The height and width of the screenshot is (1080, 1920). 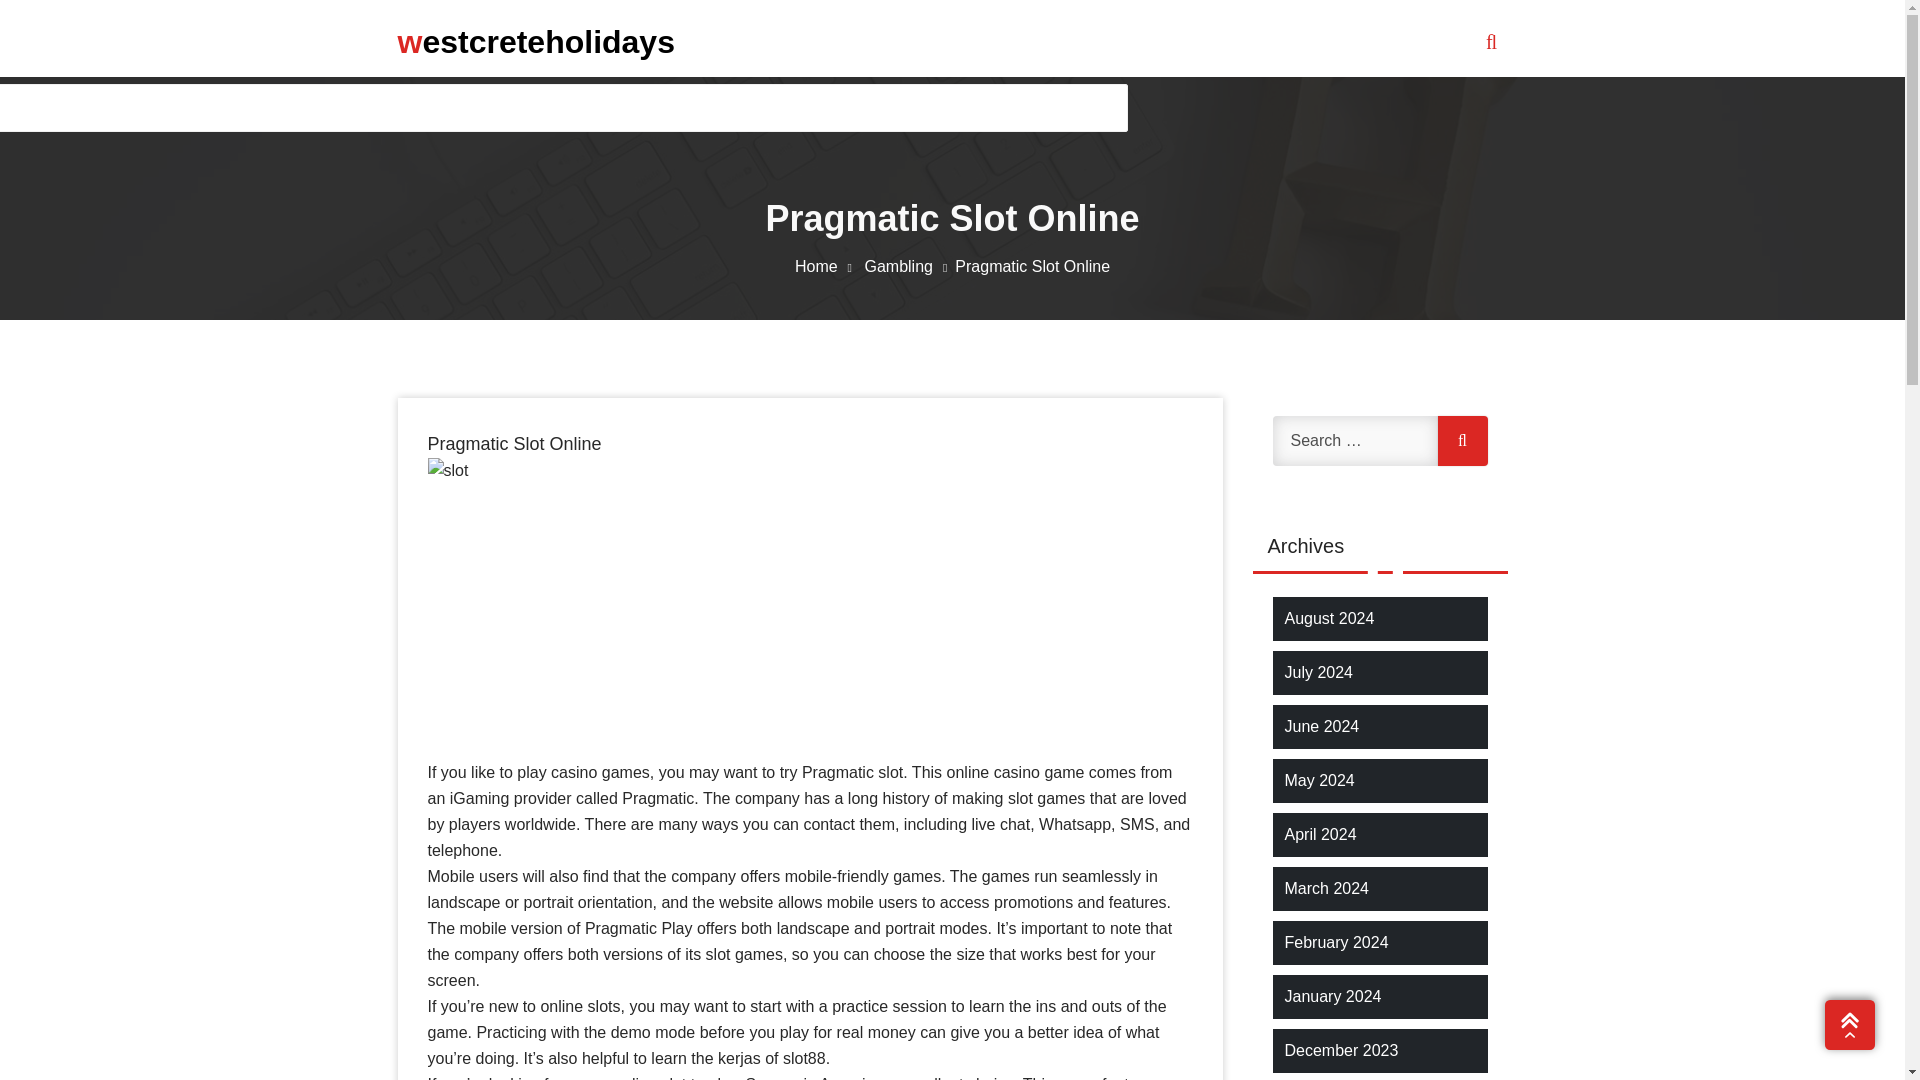 I want to click on Home, so click(x=827, y=266).